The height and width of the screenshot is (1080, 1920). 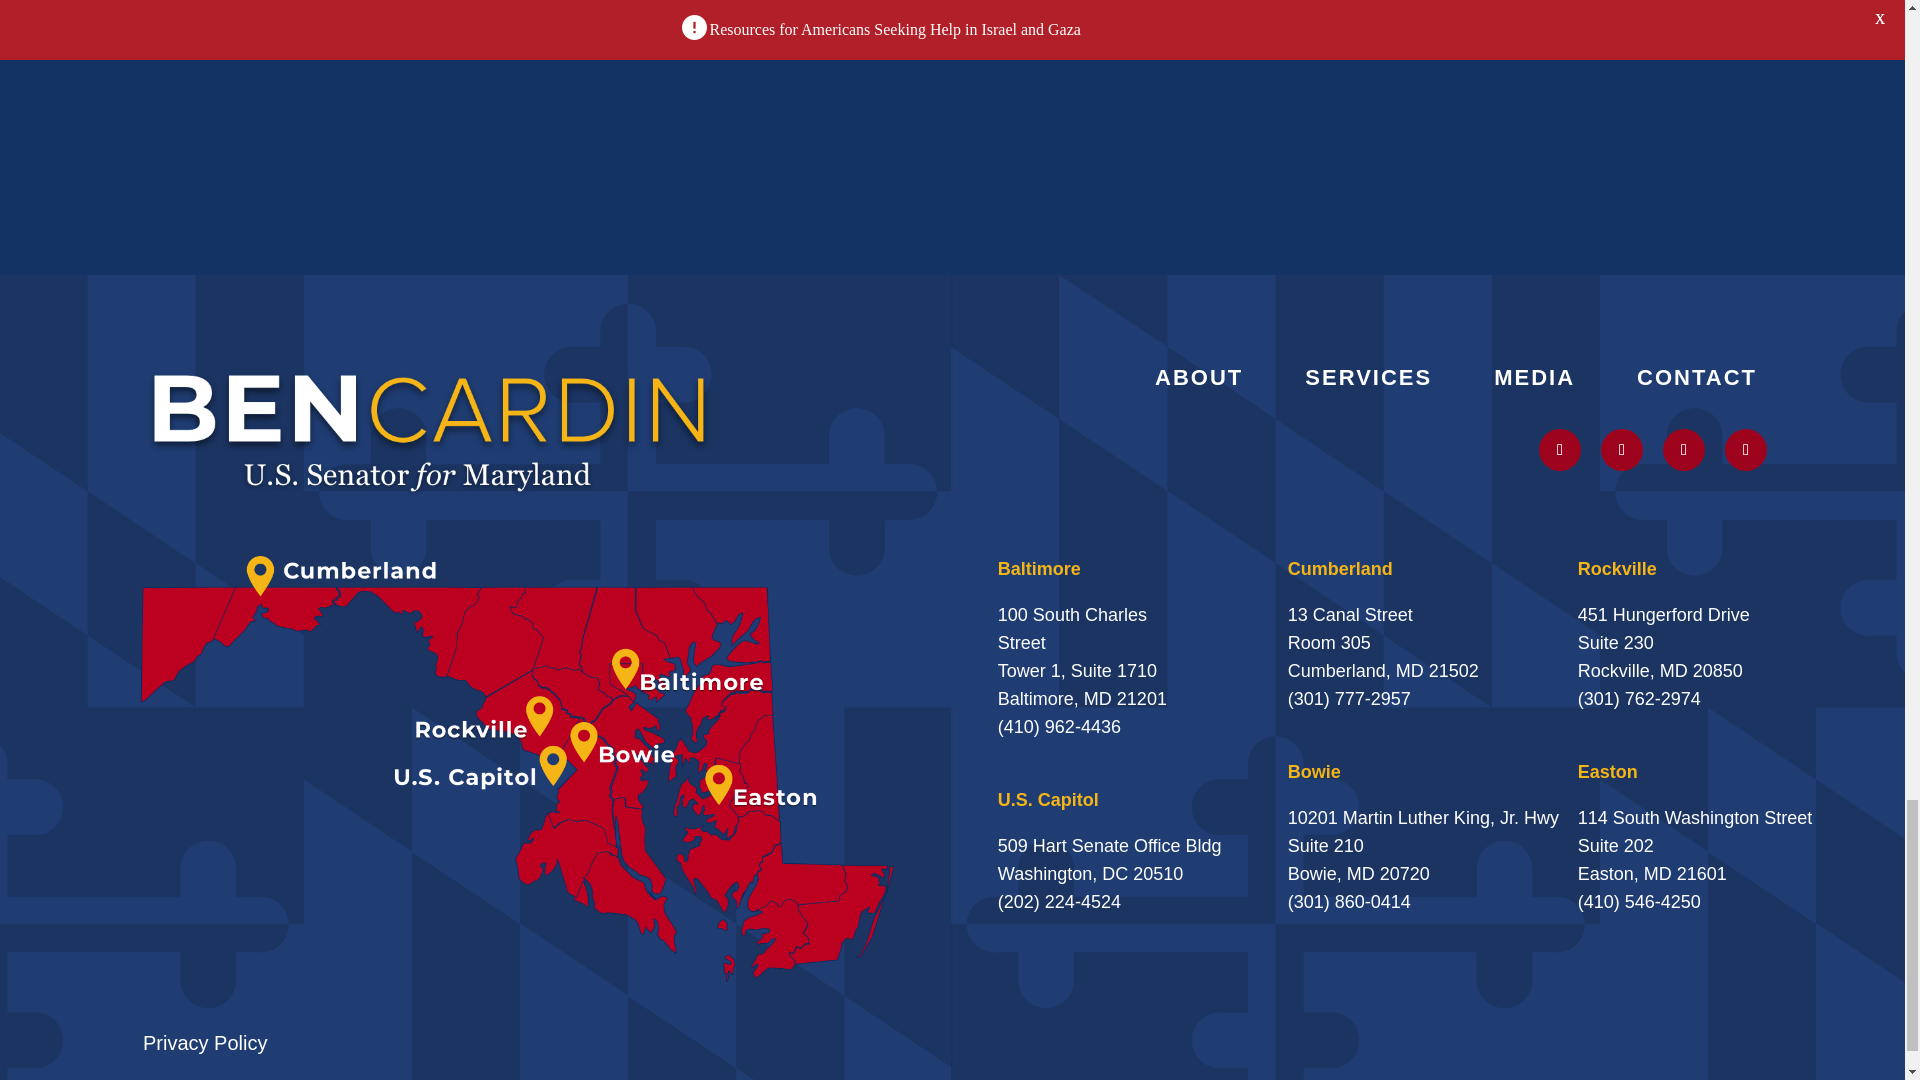 I want to click on Follow on Instagram, so click(x=1622, y=449).